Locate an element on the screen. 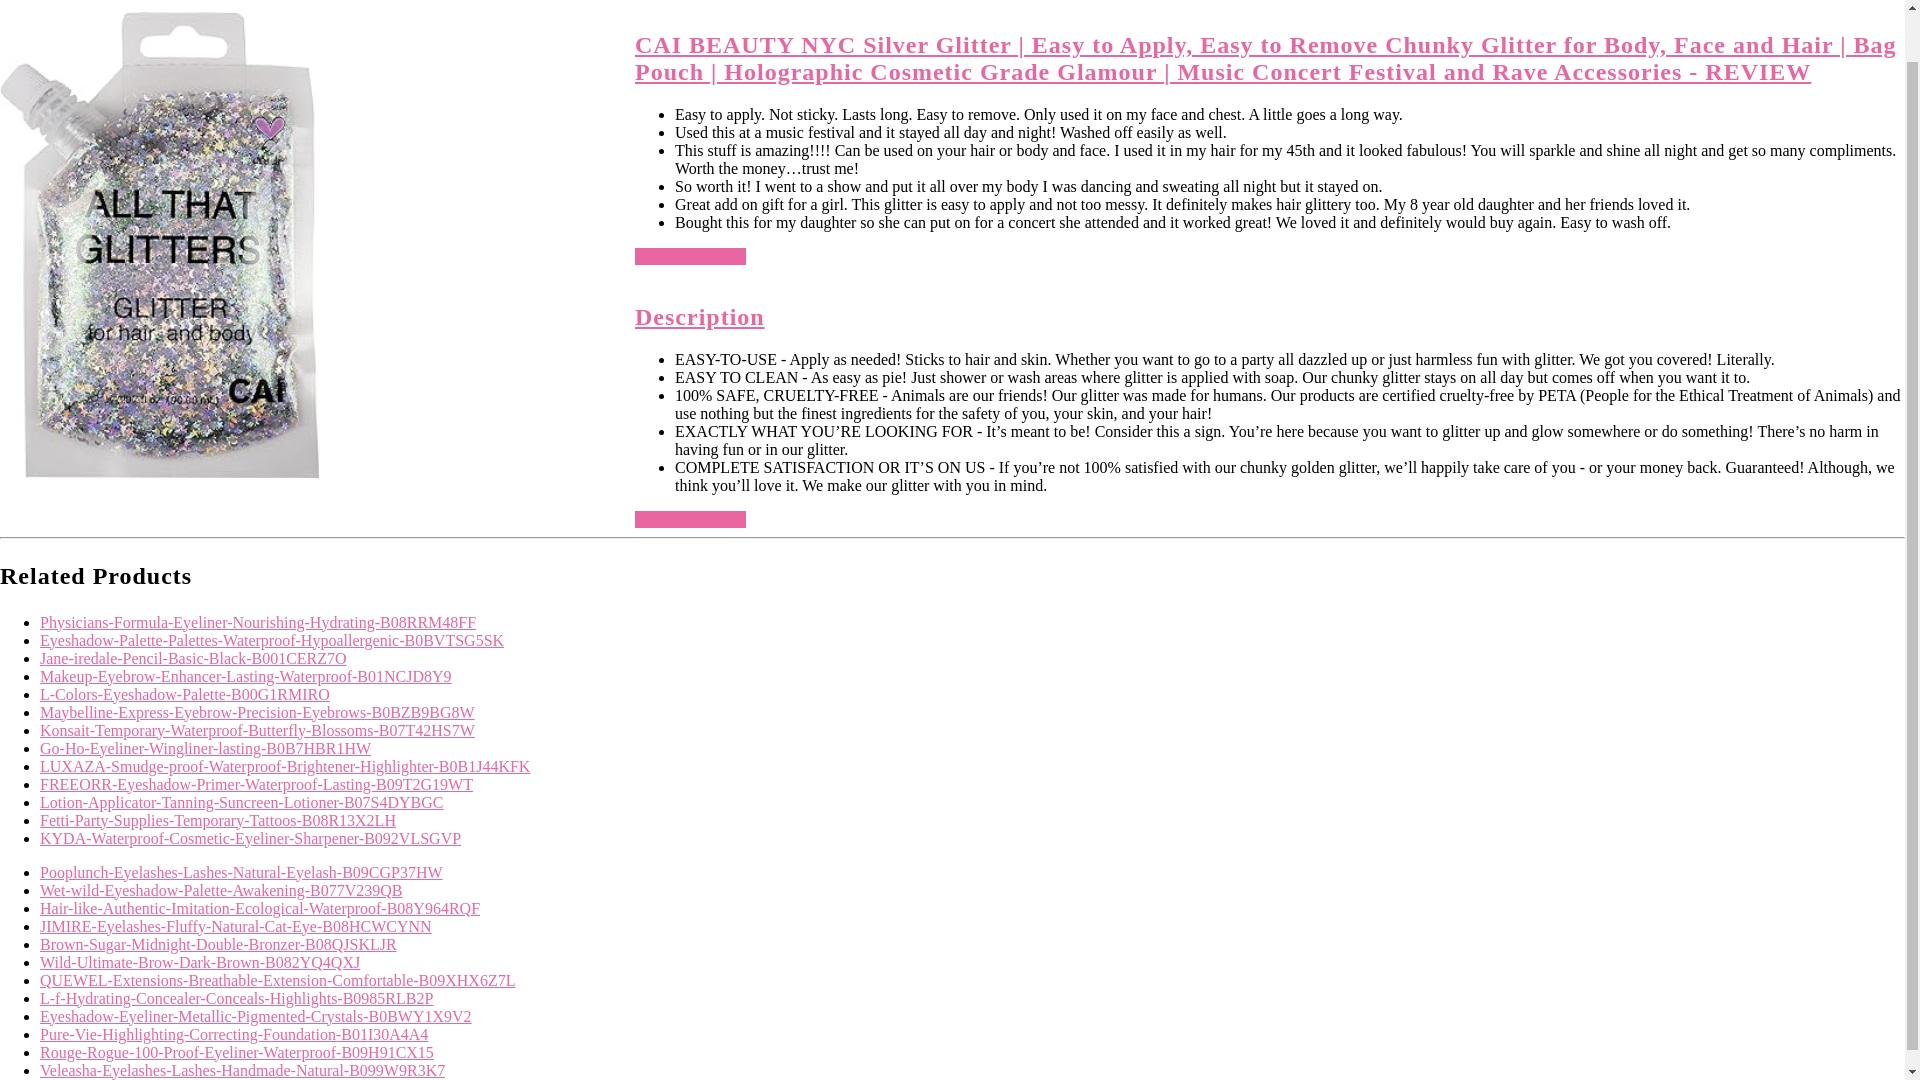 Image resolution: width=1920 pixels, height=1080 pixels. wild-Ultimate-Brow-Dark-Brown-B082YQ4QXJ is located at coordinates (200, 962).